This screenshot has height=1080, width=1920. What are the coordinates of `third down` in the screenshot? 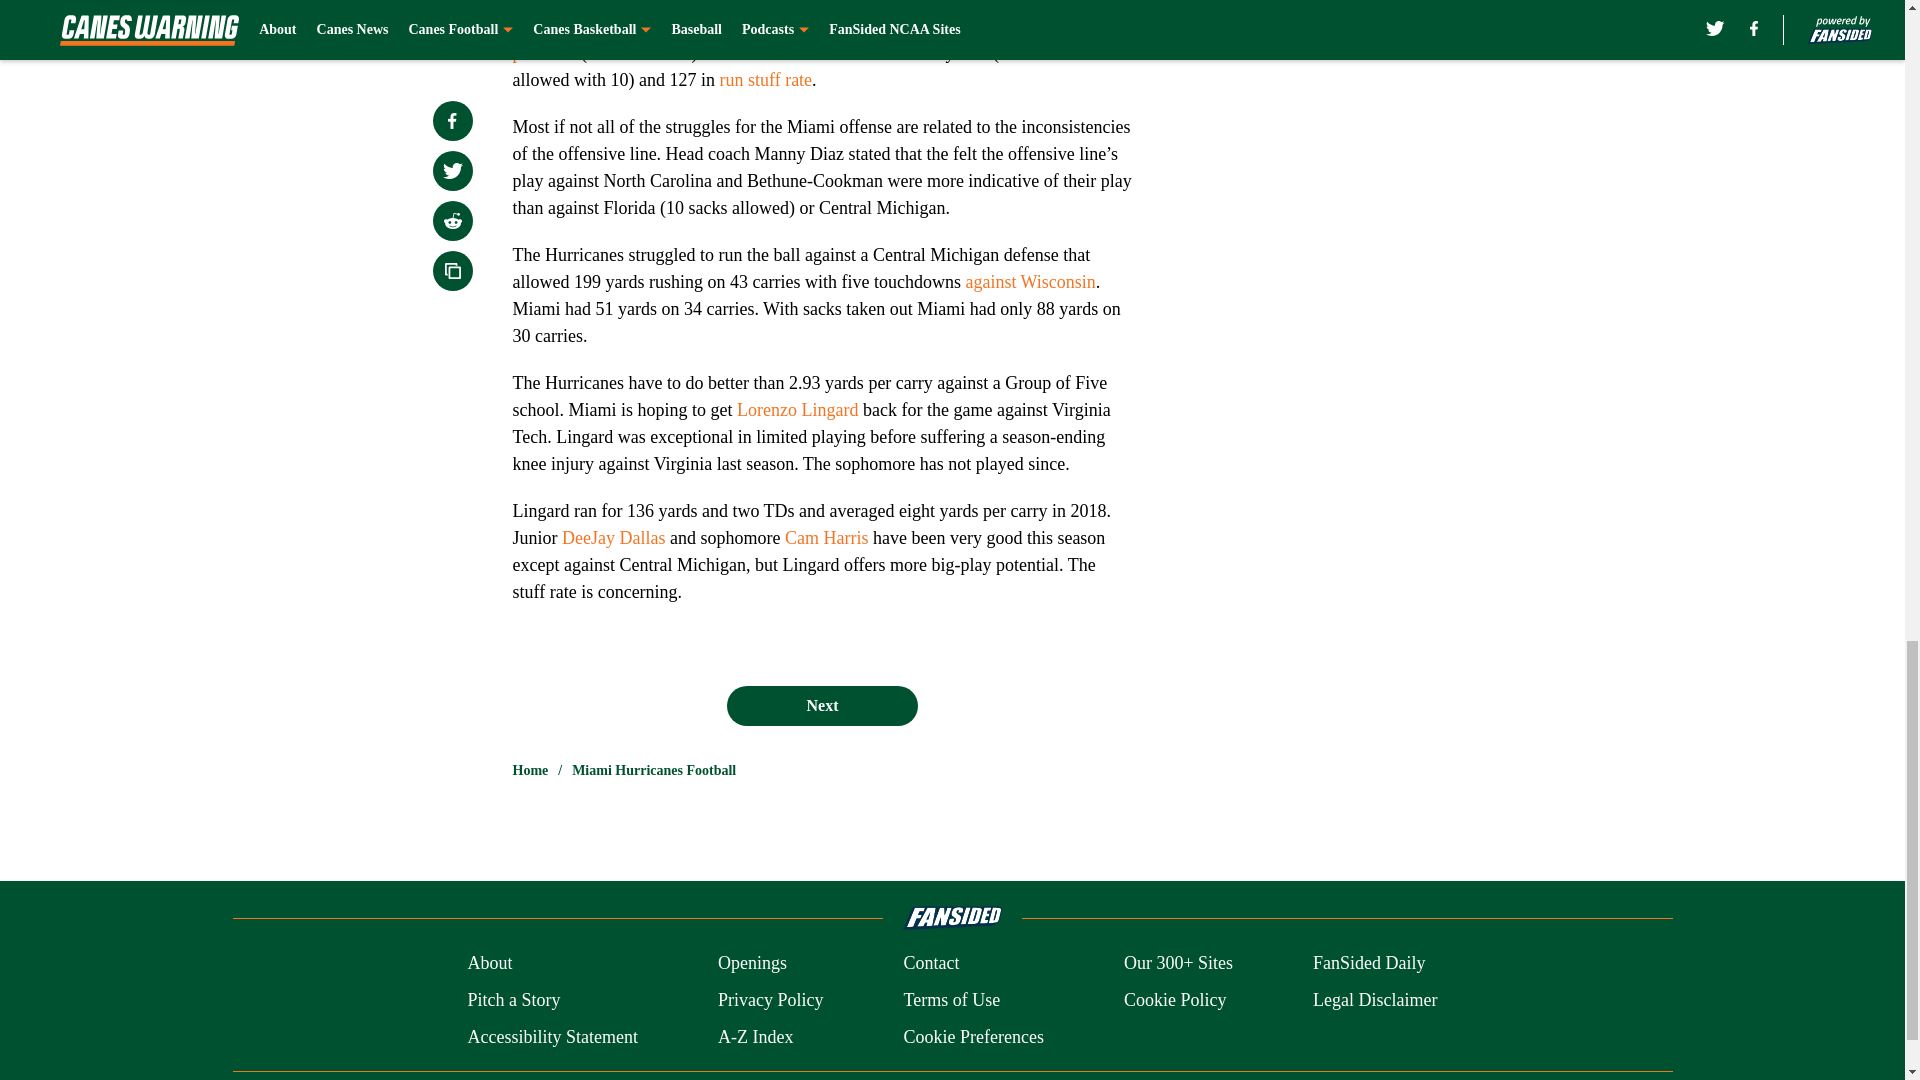 It's located at (812, 18).